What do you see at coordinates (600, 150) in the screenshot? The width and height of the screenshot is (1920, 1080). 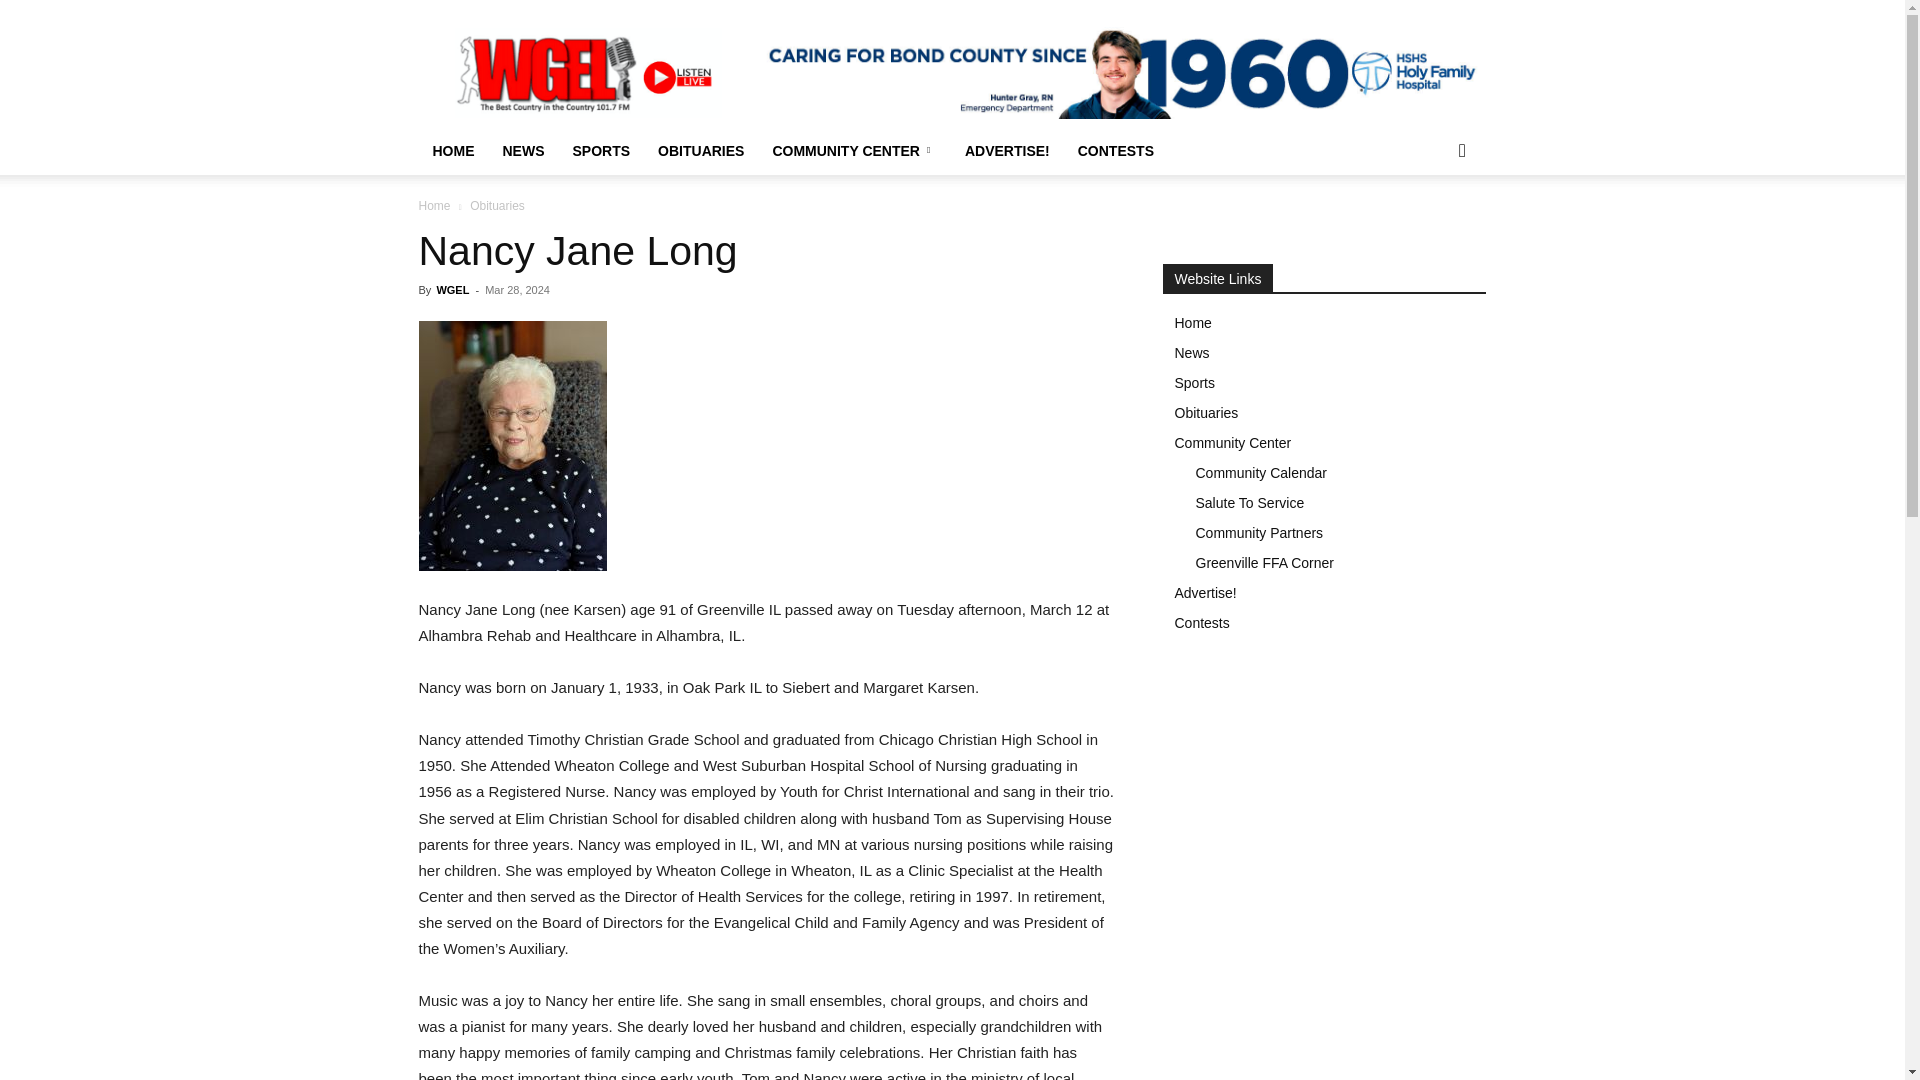 I see `SPORTS` at bounding box center [600, 150].